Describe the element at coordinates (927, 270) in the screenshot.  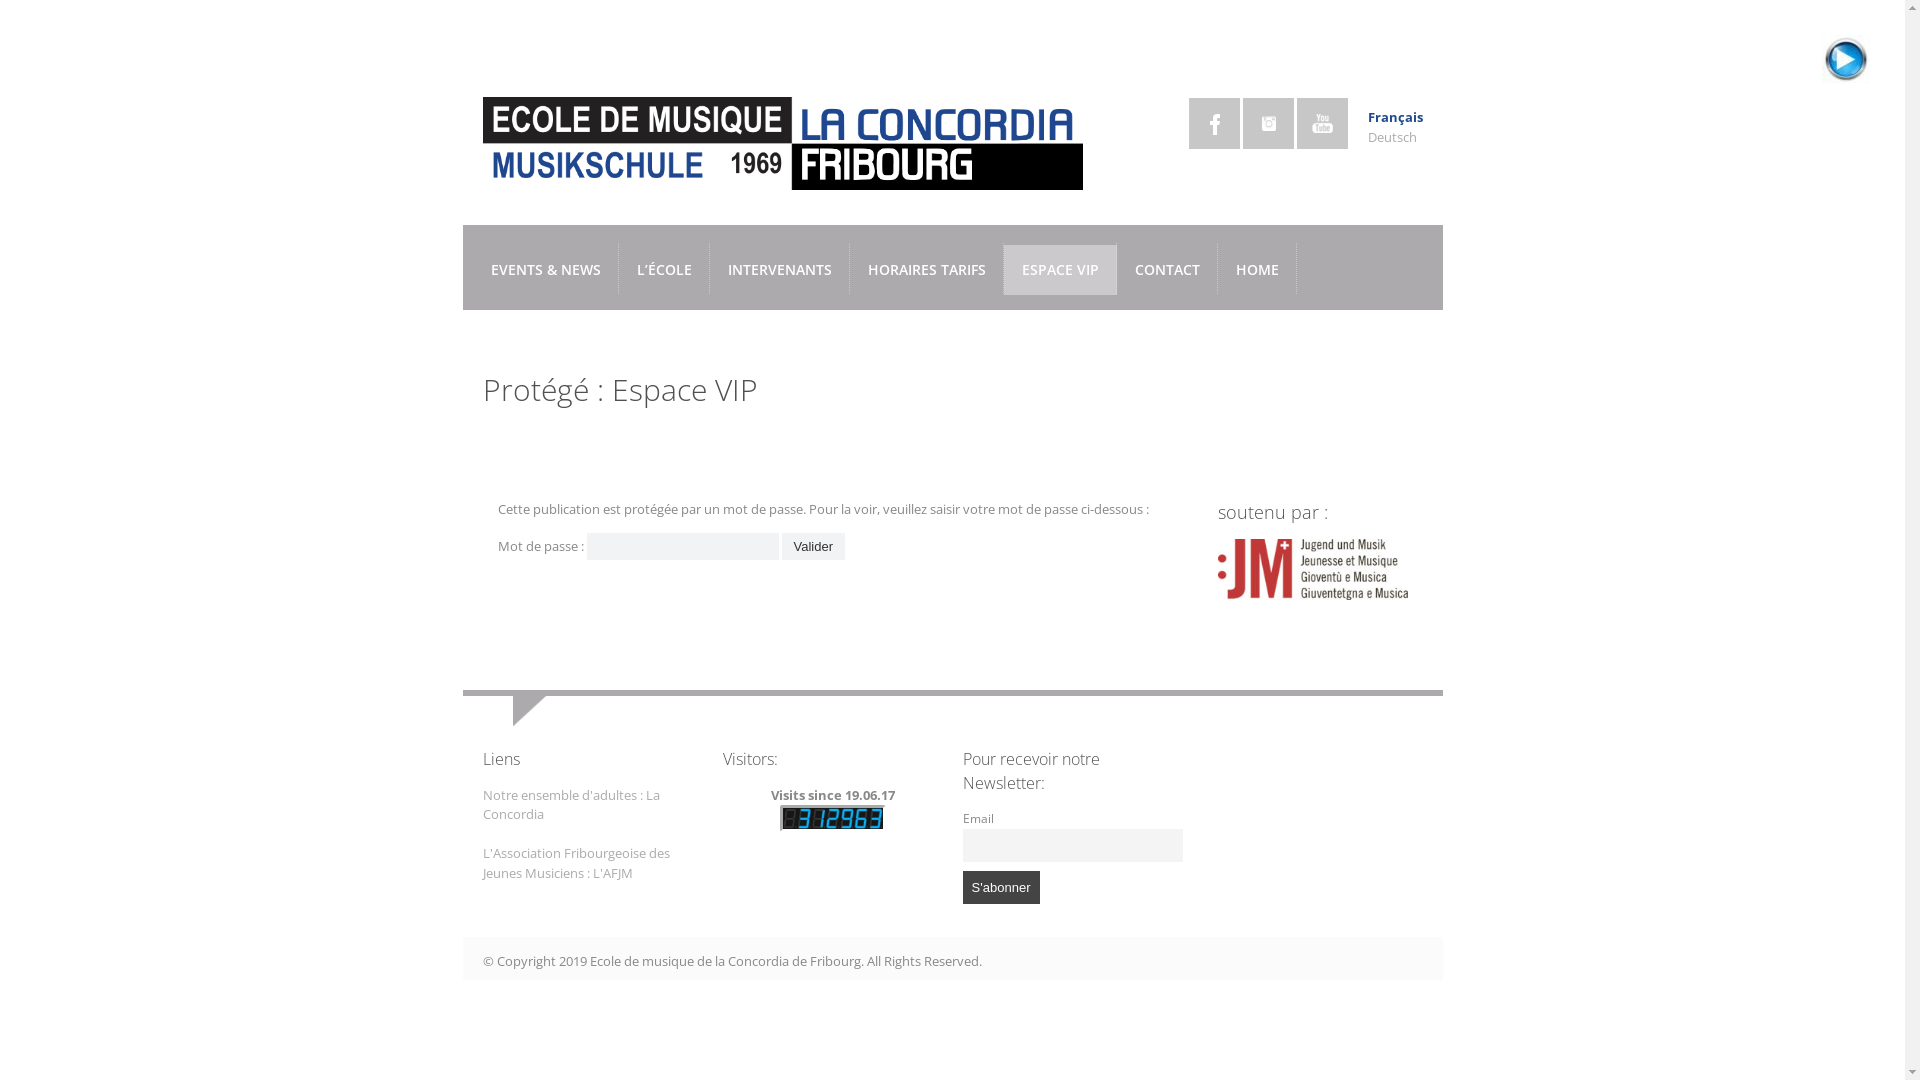
I see `HORAIRES TARIFS` at that location.